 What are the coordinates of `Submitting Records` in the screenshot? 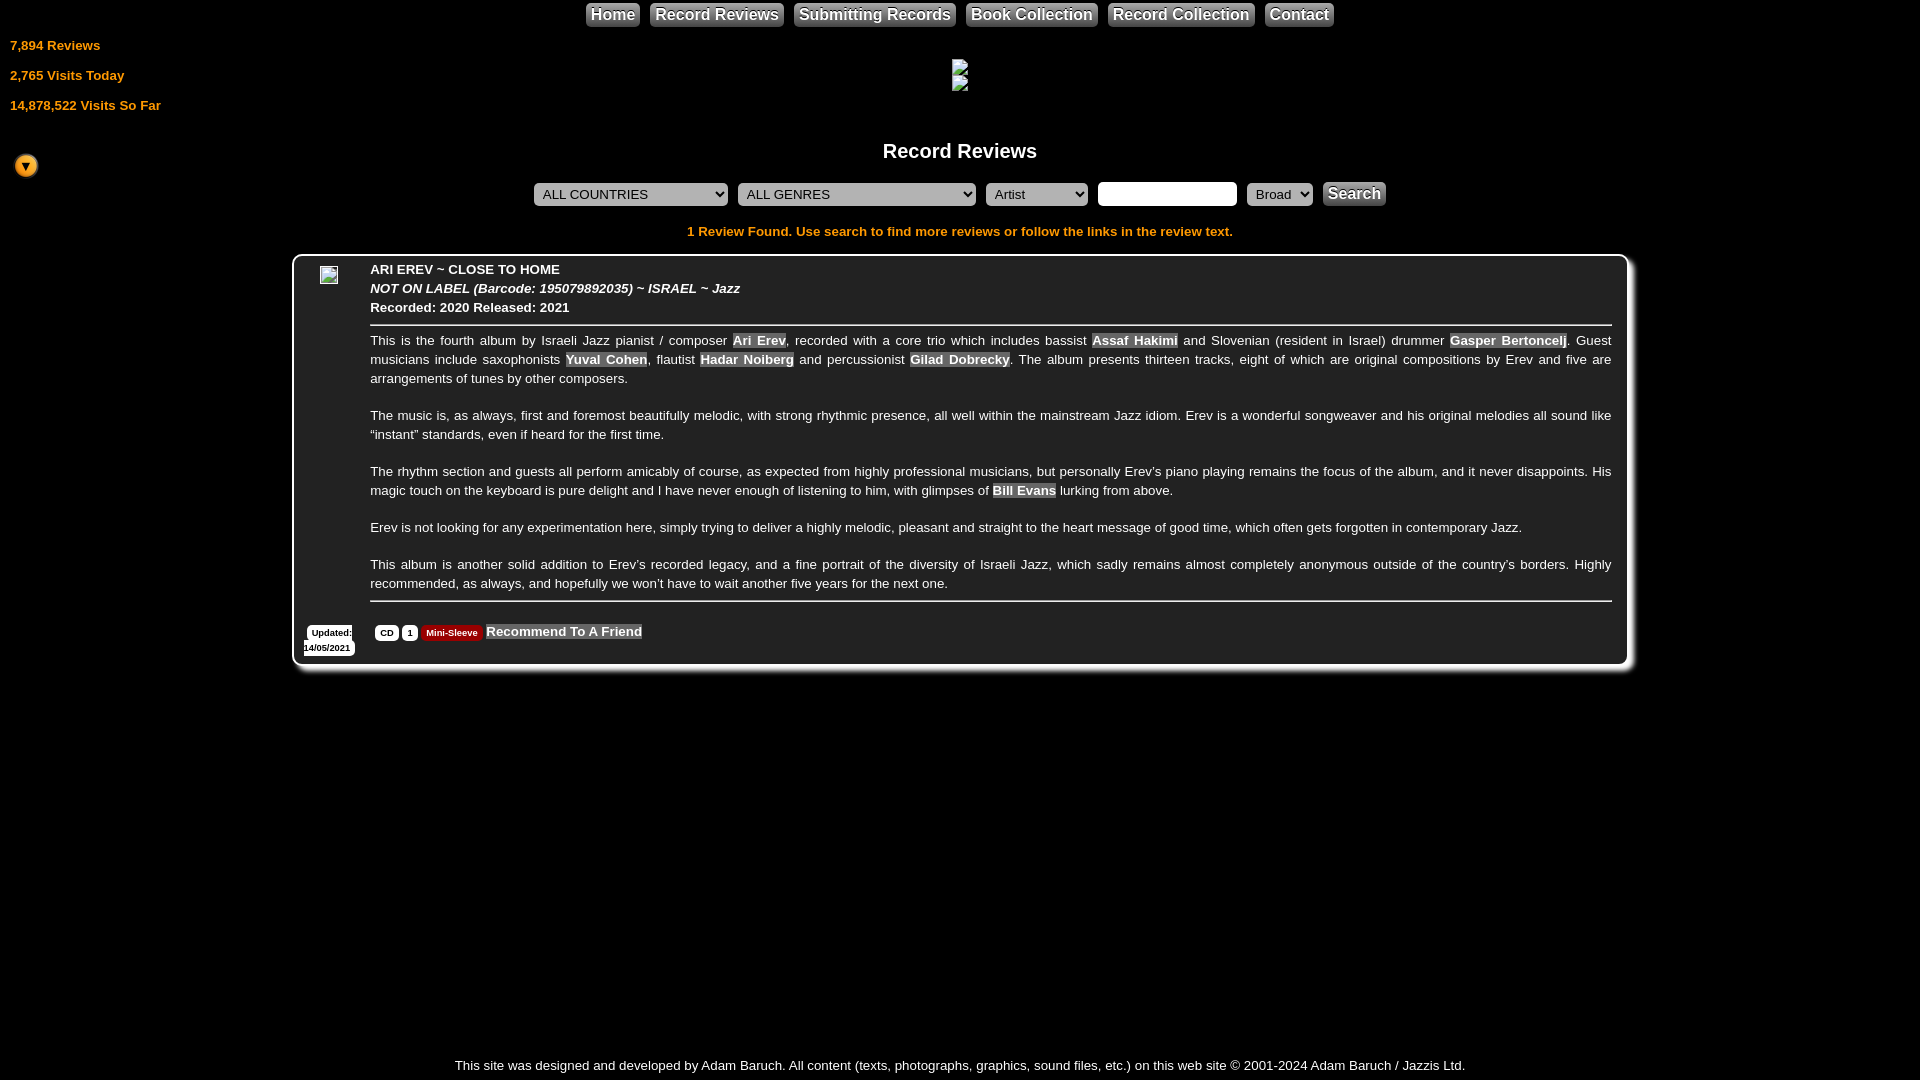 It's located at (875, 15).